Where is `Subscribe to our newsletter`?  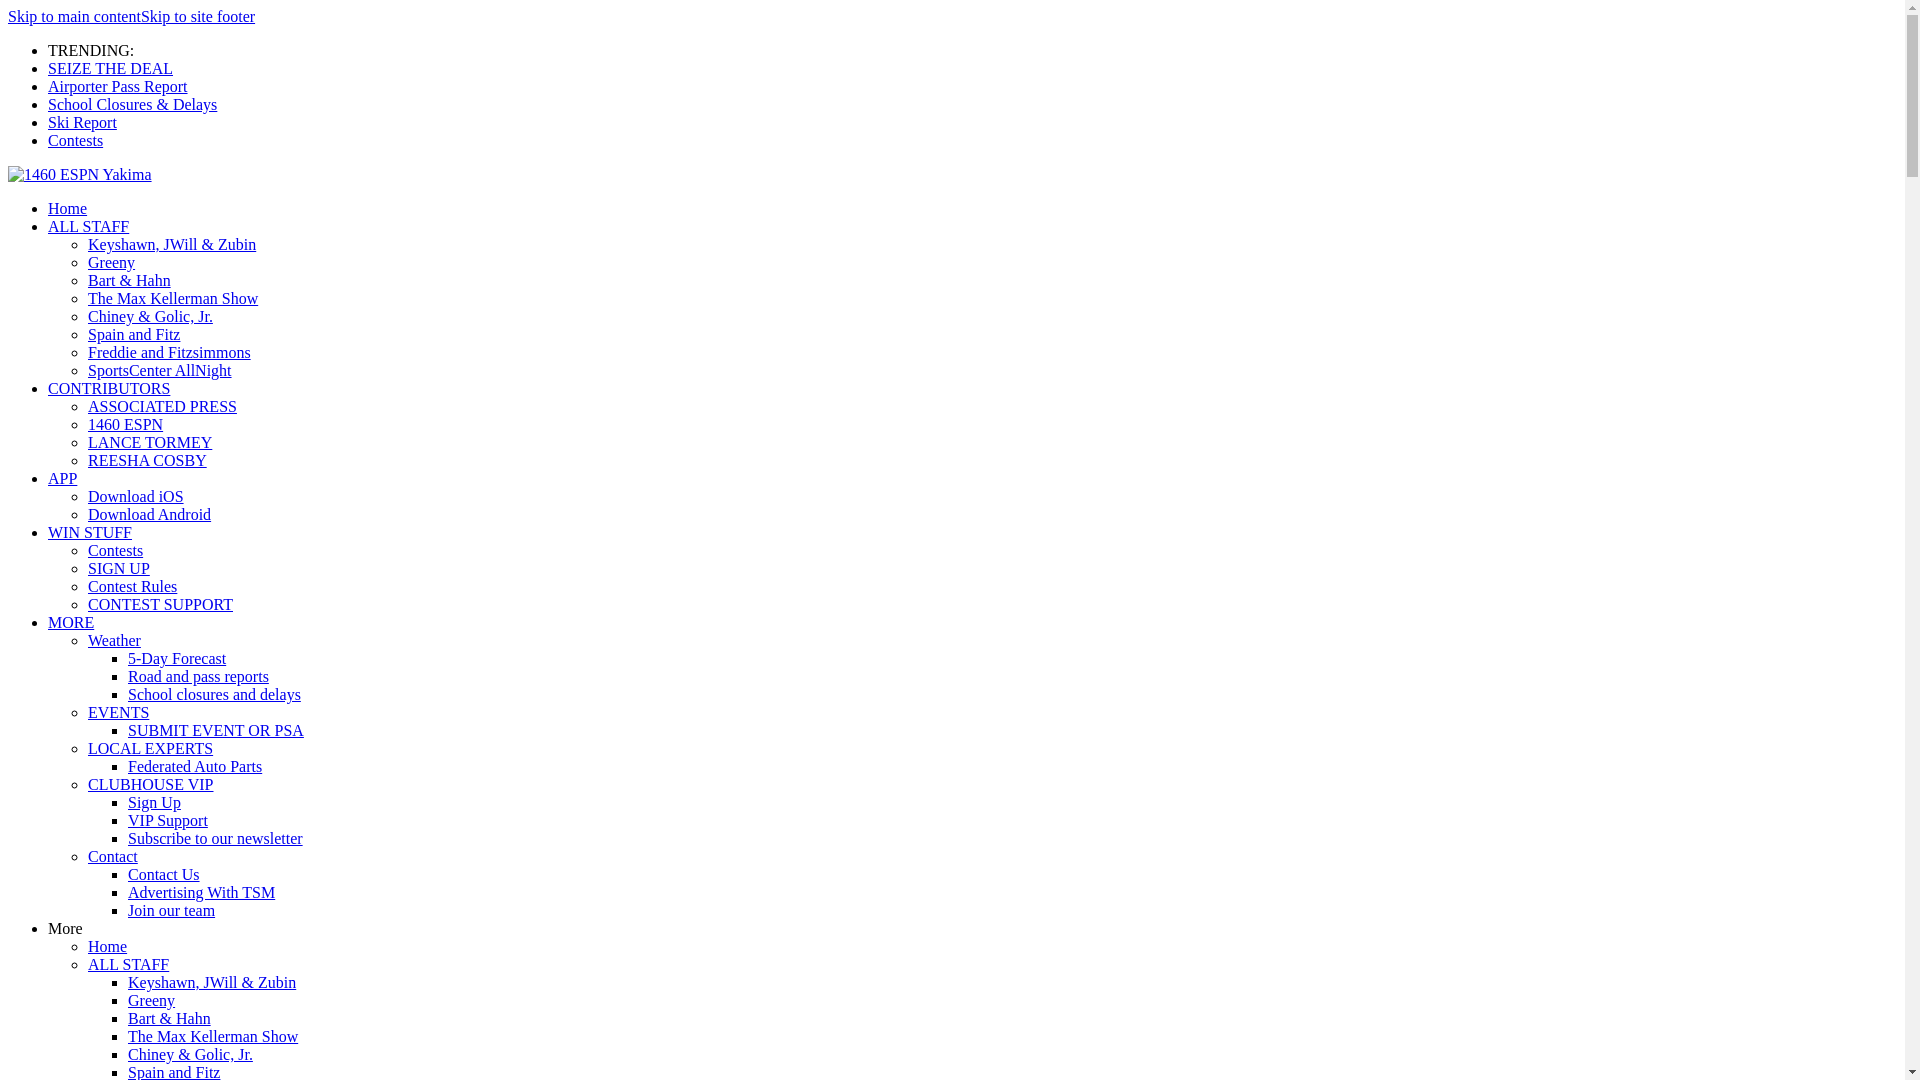 Subscribe to our newsletter is located at coordinates (216, 838).